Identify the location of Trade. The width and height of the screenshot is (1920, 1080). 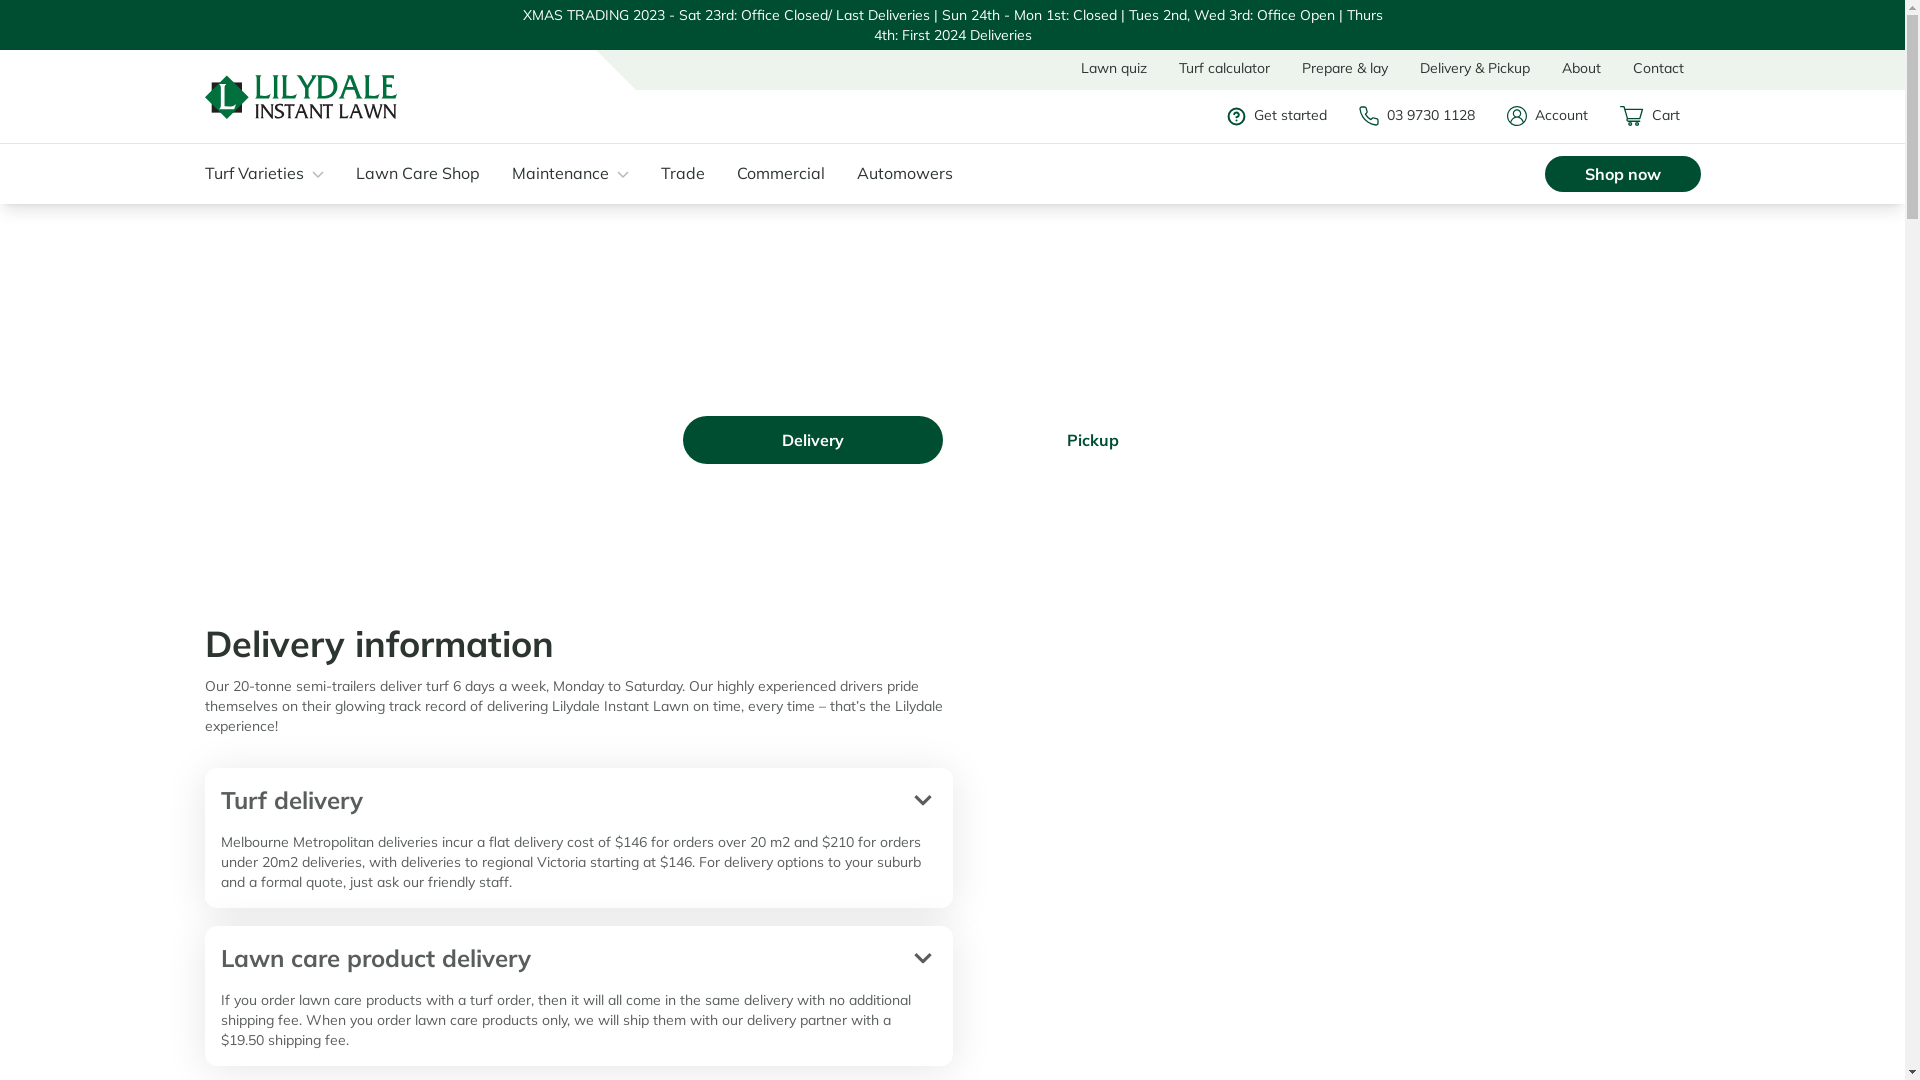
(692, 173).